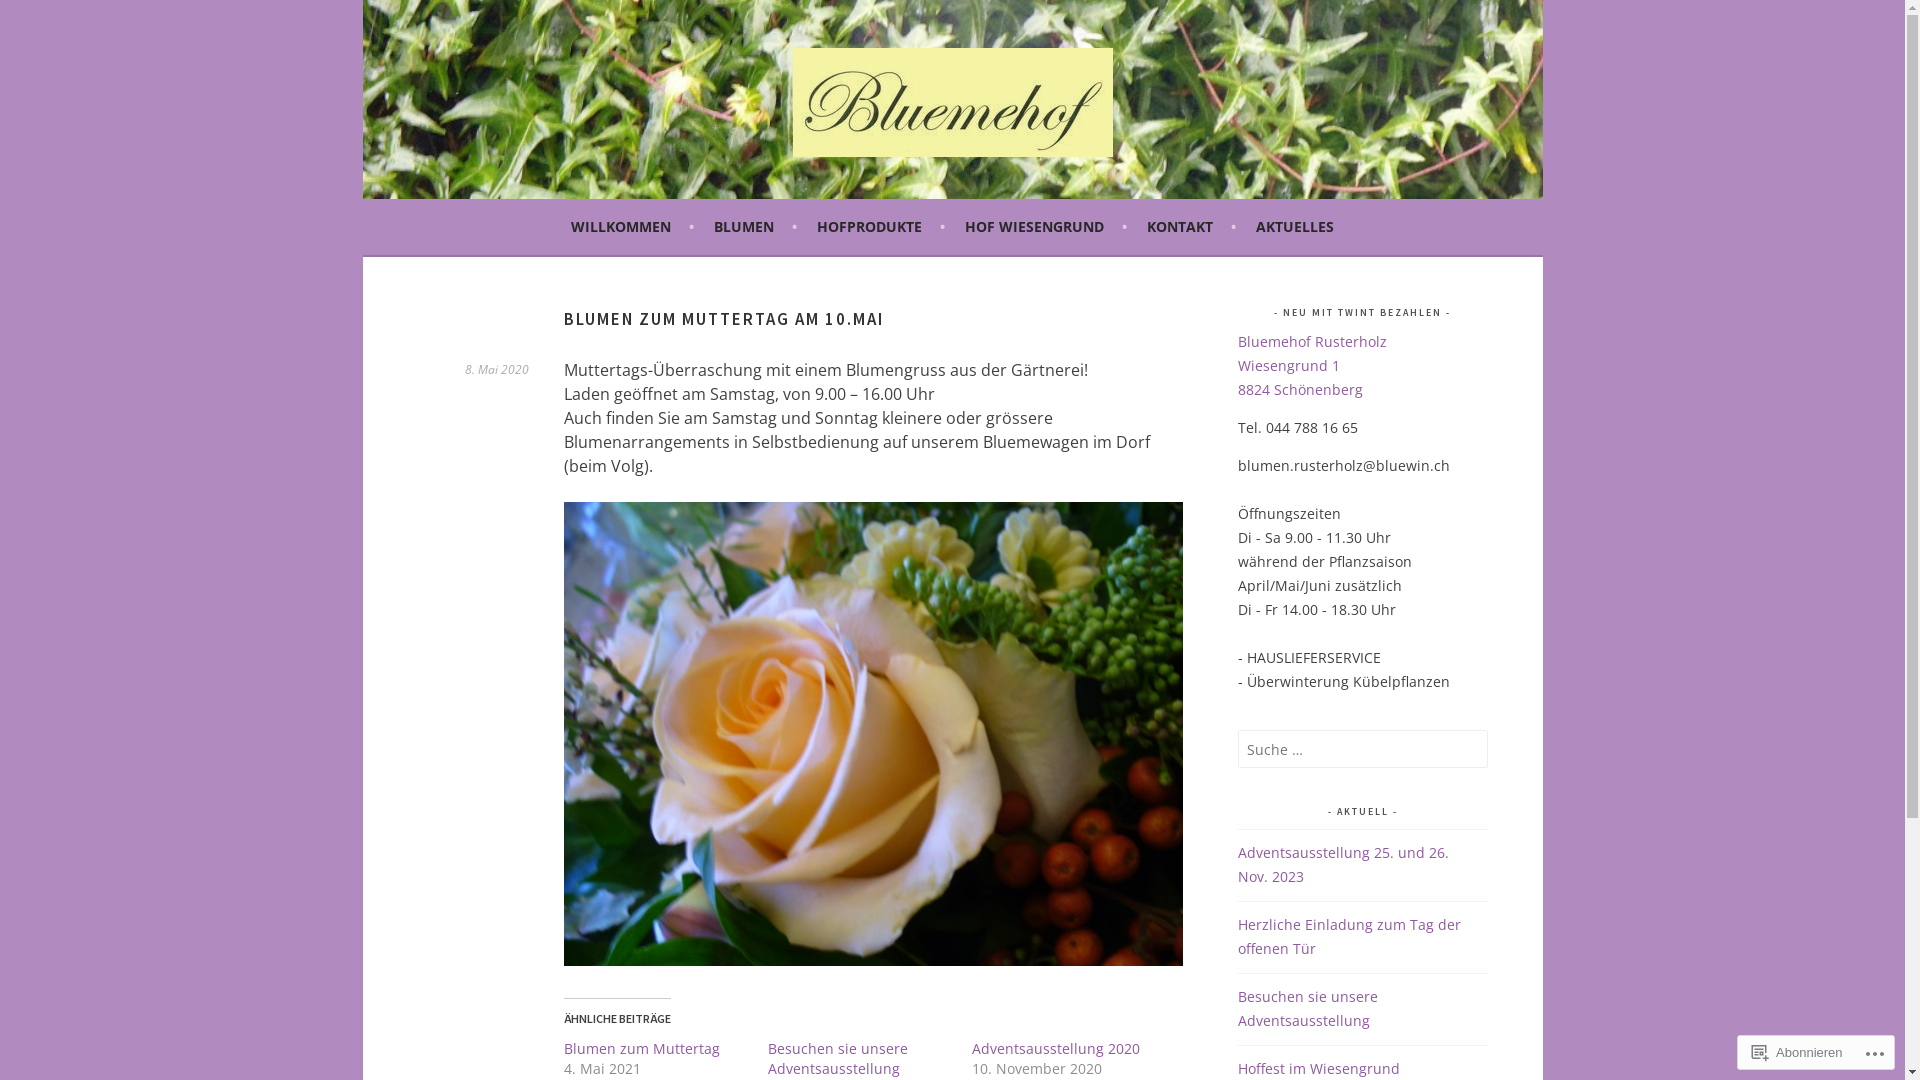  Describe the element at coordinates (1046, 227) in the screenshot. I see `HOF WIESENGRUND` at that location.